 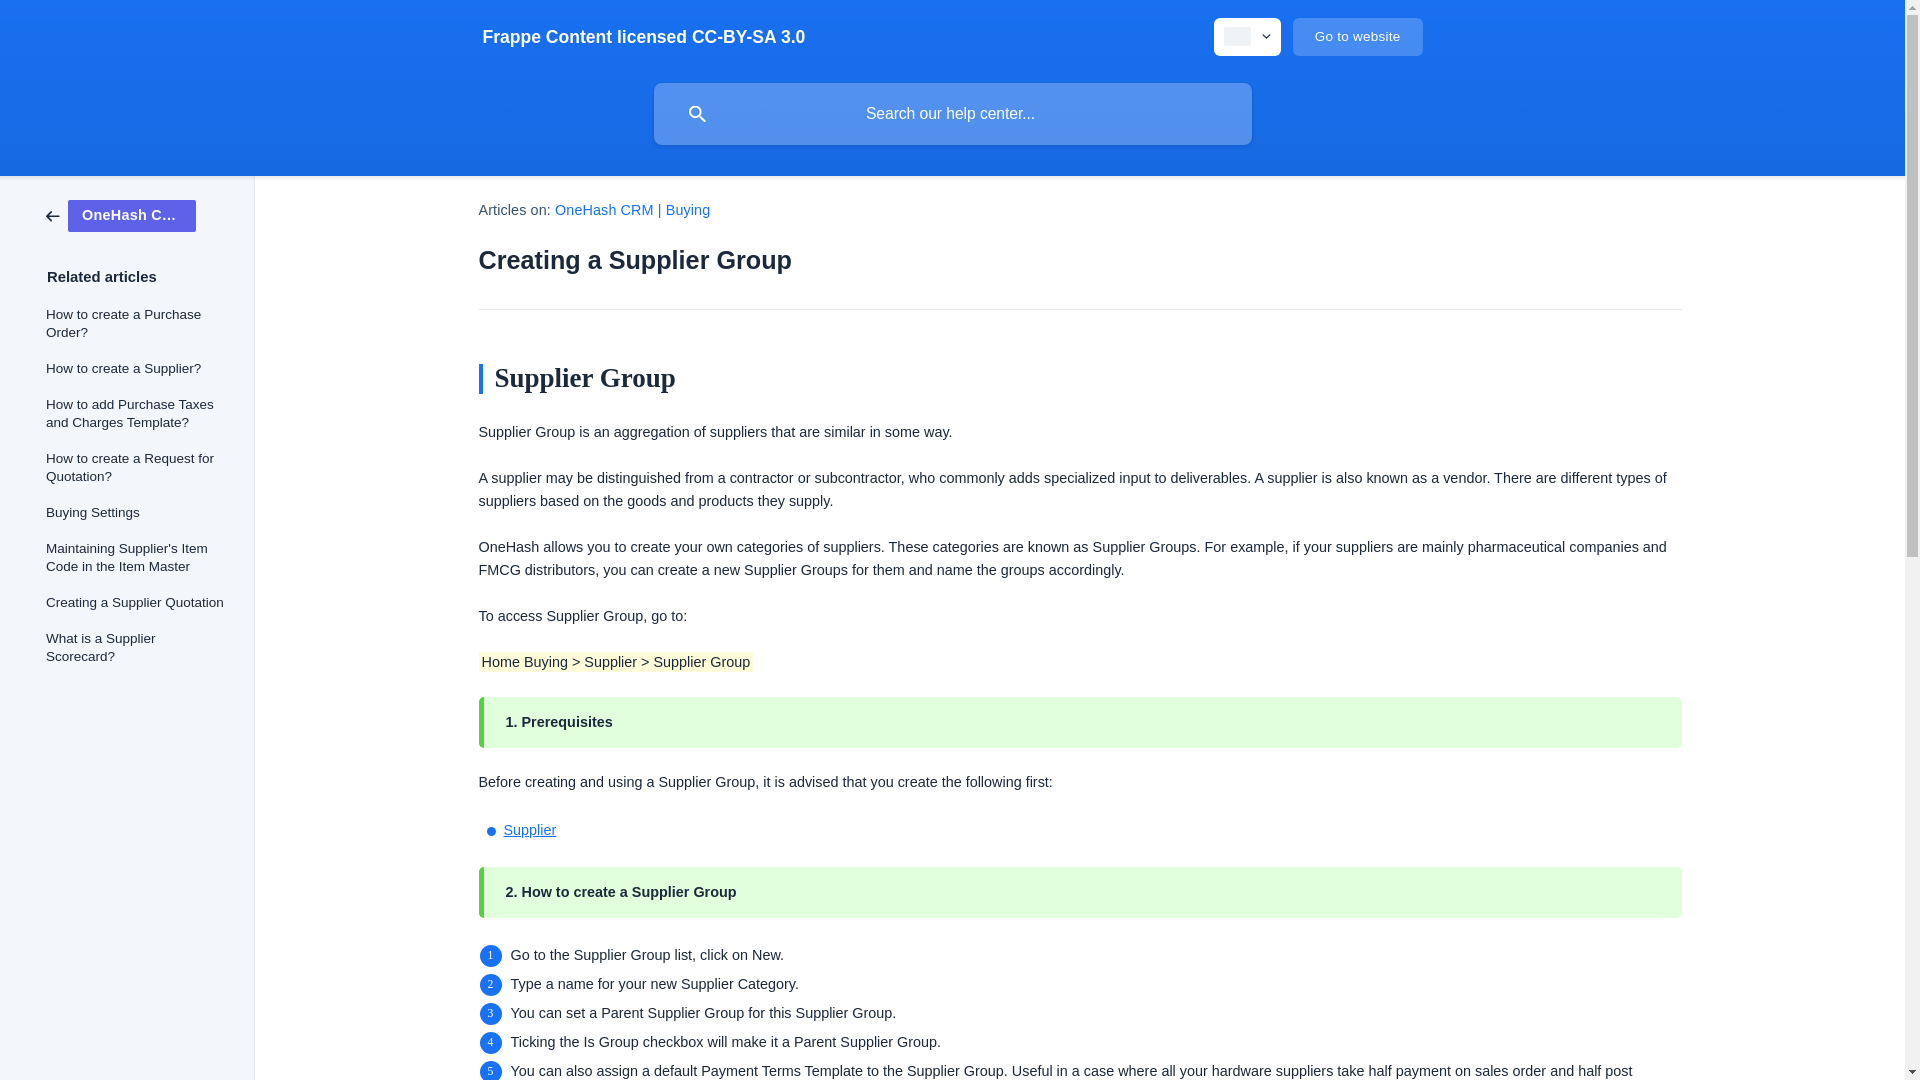 What do you see at coordinates (136, 648) in the screenshot?
I see `What is a Supplier Scorecard?` at bounding box center [136, 648].